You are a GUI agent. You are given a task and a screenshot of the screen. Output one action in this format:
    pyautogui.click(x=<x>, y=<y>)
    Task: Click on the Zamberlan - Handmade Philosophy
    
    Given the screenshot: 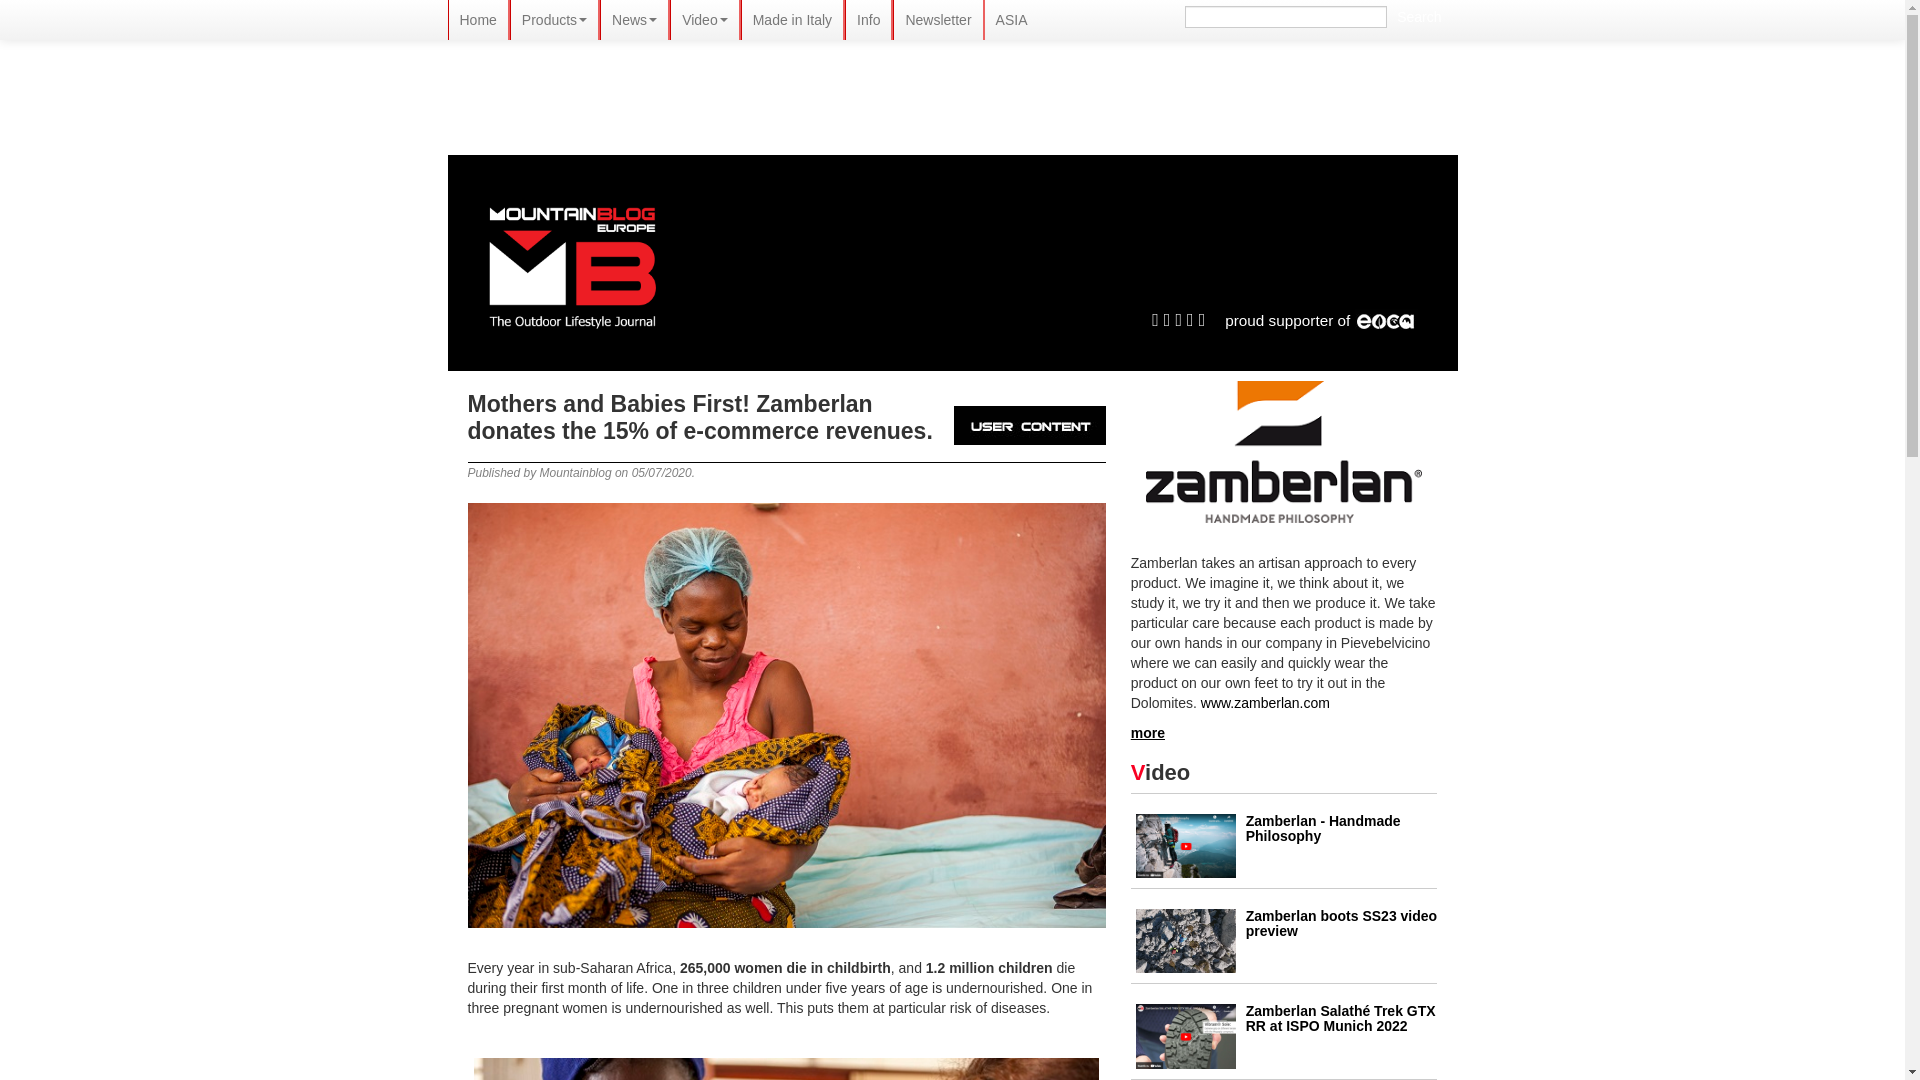 What is the action you would take?
    pyautogui.click(x=1324, y=828)
    